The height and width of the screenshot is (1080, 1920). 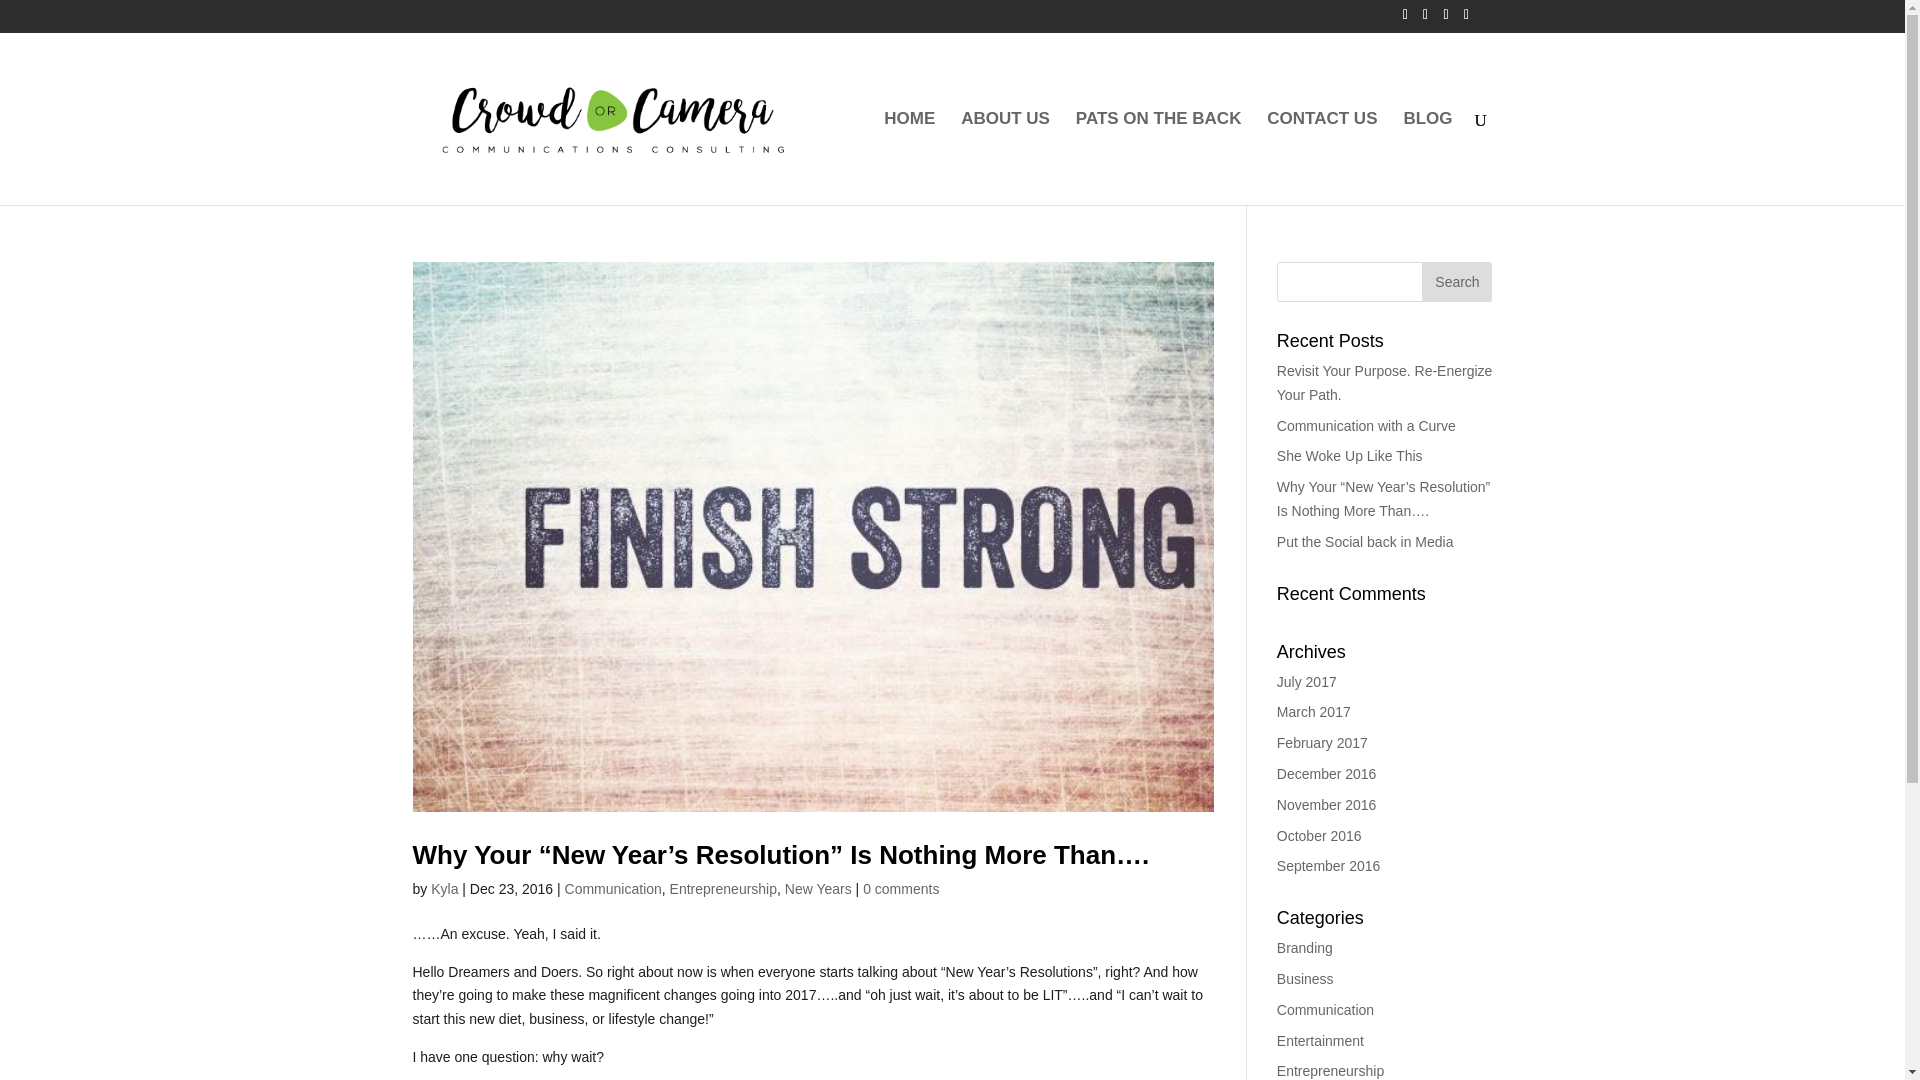 What do you see at coordinates (1328, 865) in the screenshot?
I see `September 2016` at bounding box center [1328, 865].